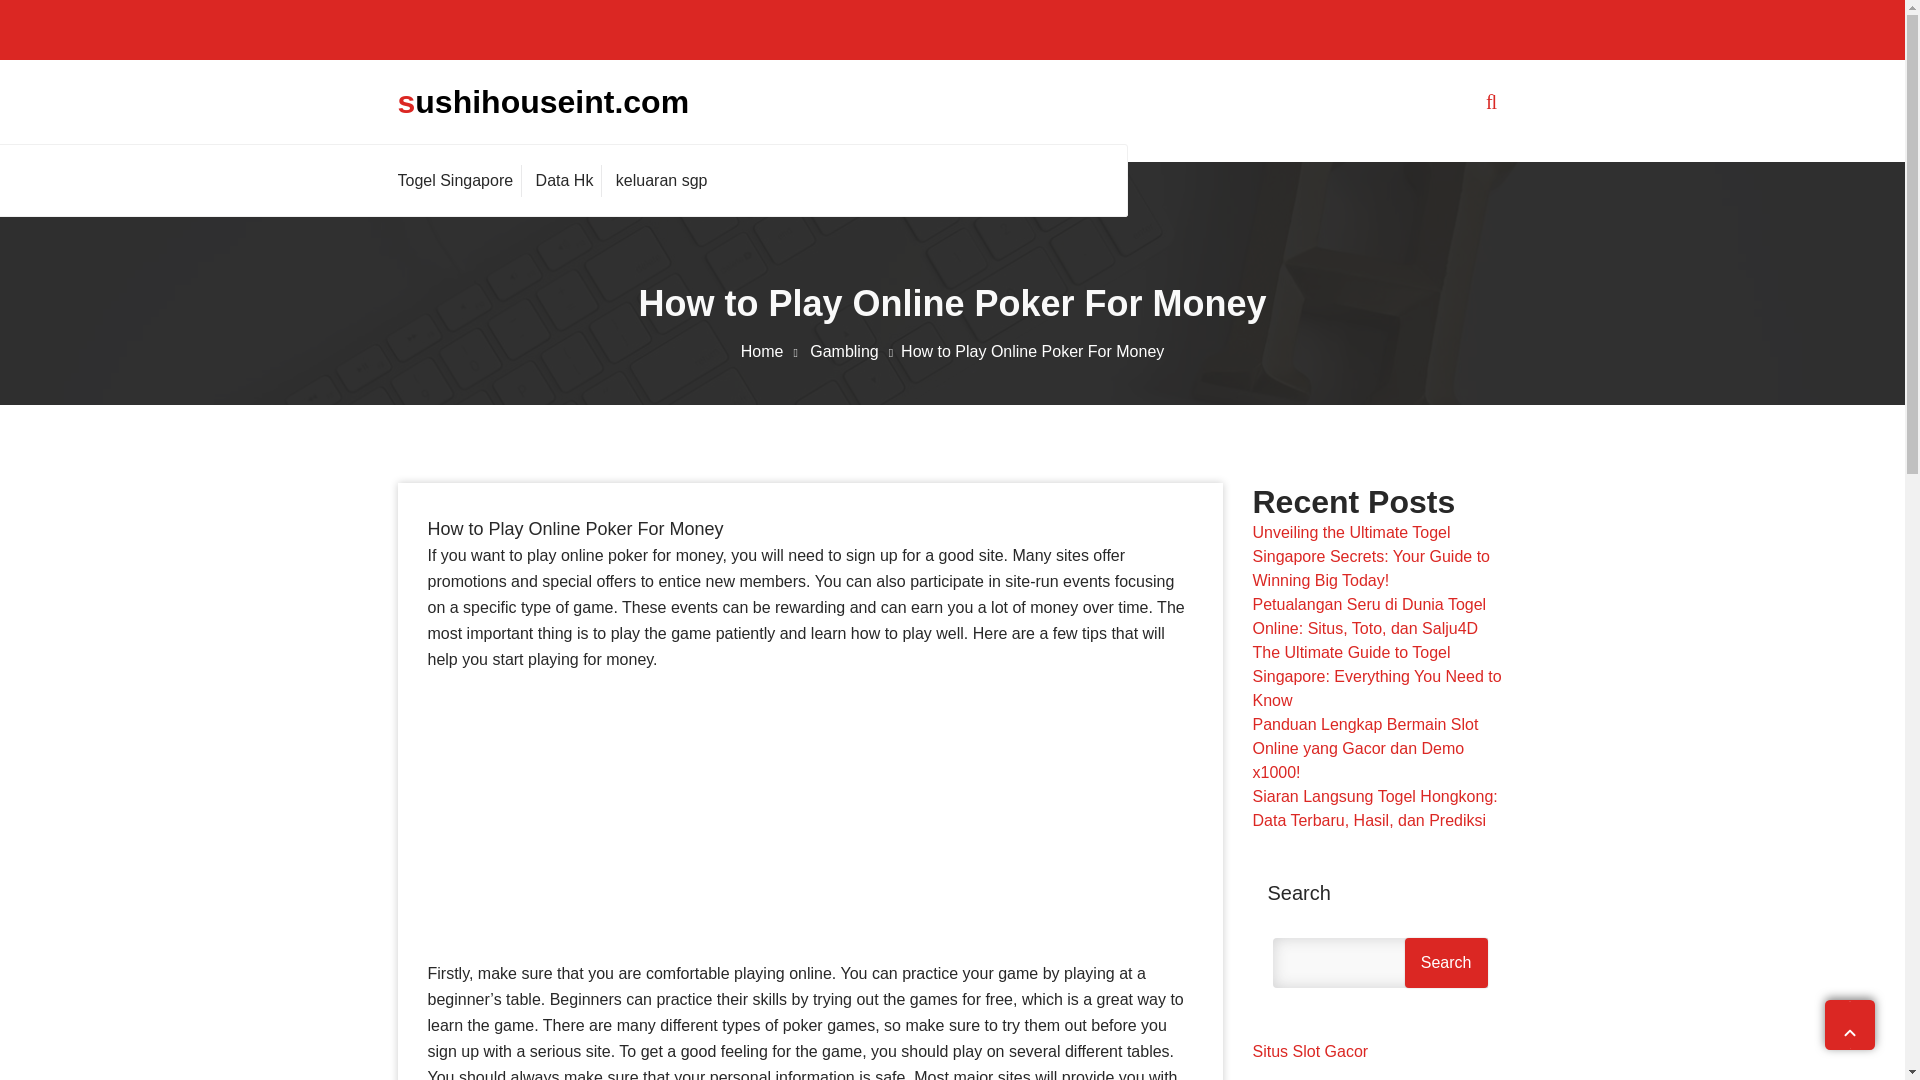 This screenshot has height=1080, width=1920. What do you see at coordinates (460, 180) in the screenshot?
I see `Togel Singapore` at bounding box center [460, 180].